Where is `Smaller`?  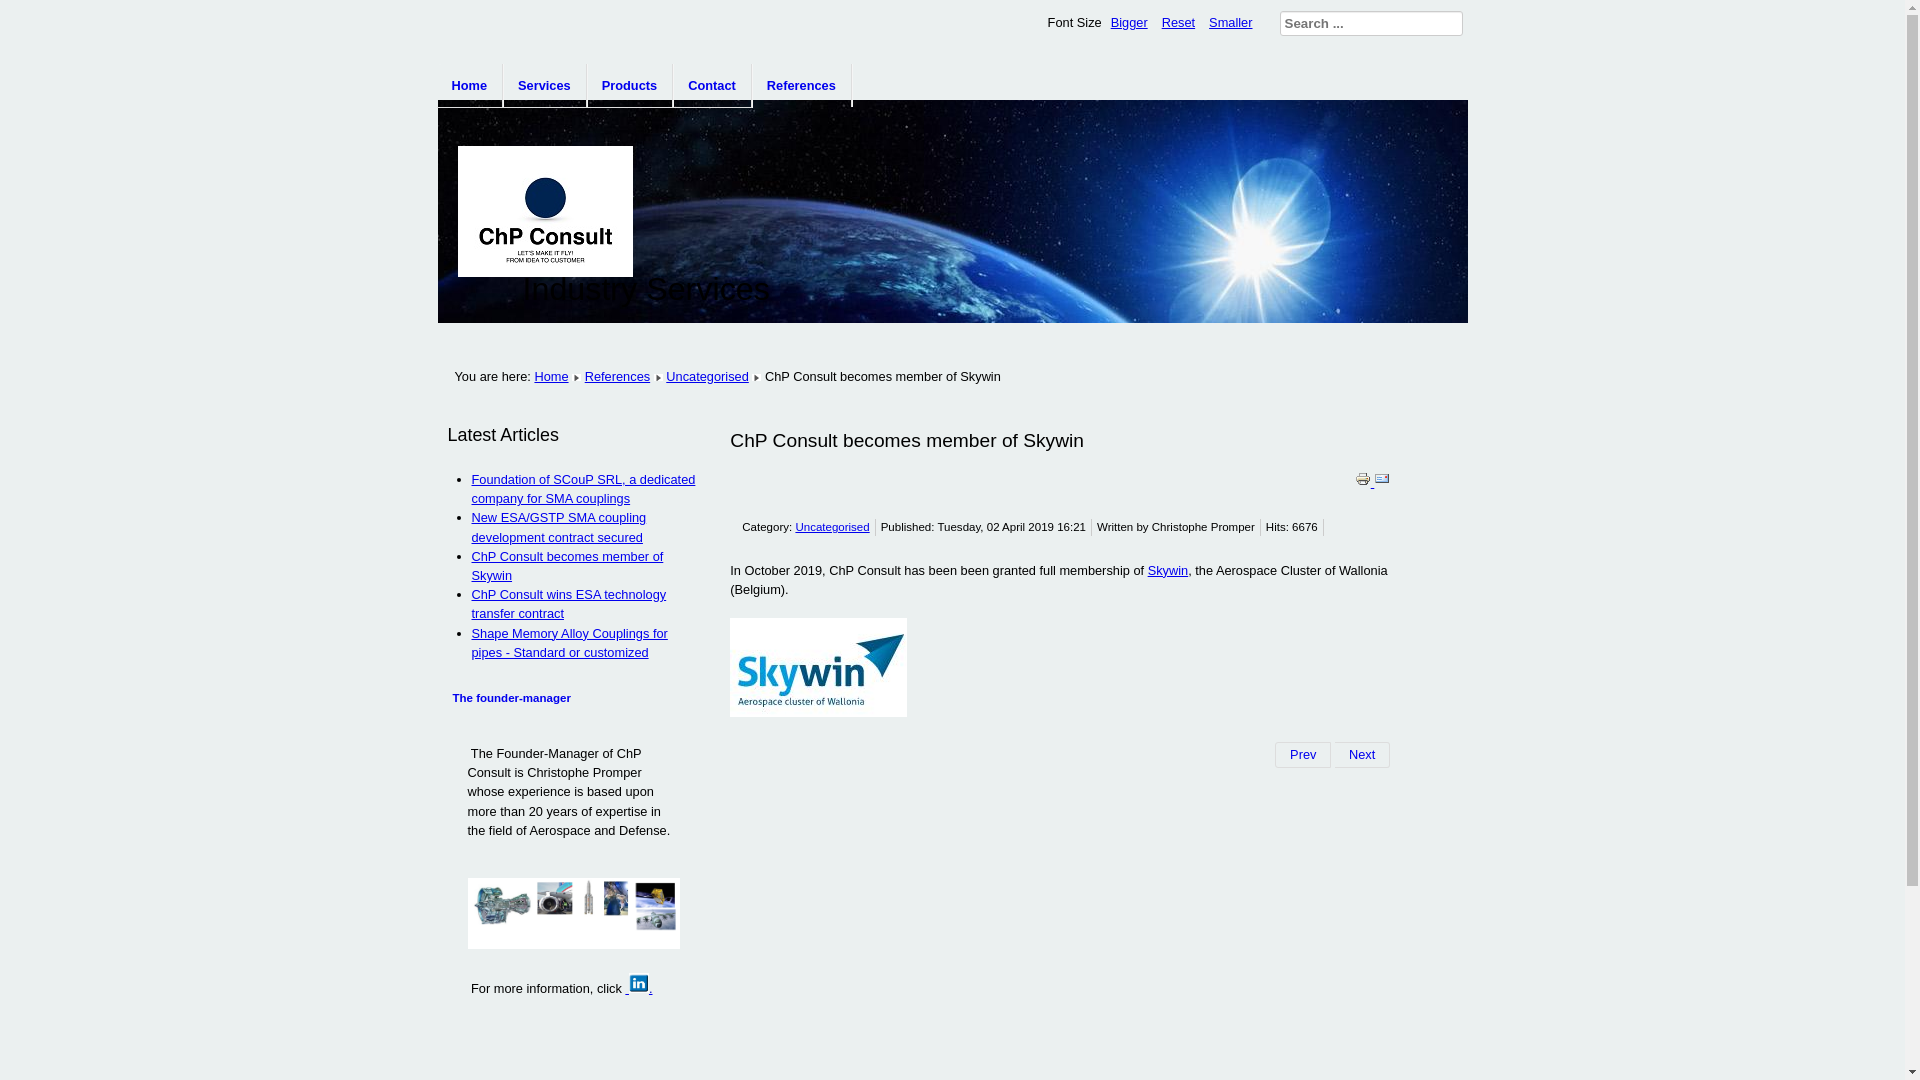 Smaller is located at coordinates (1230, 22).